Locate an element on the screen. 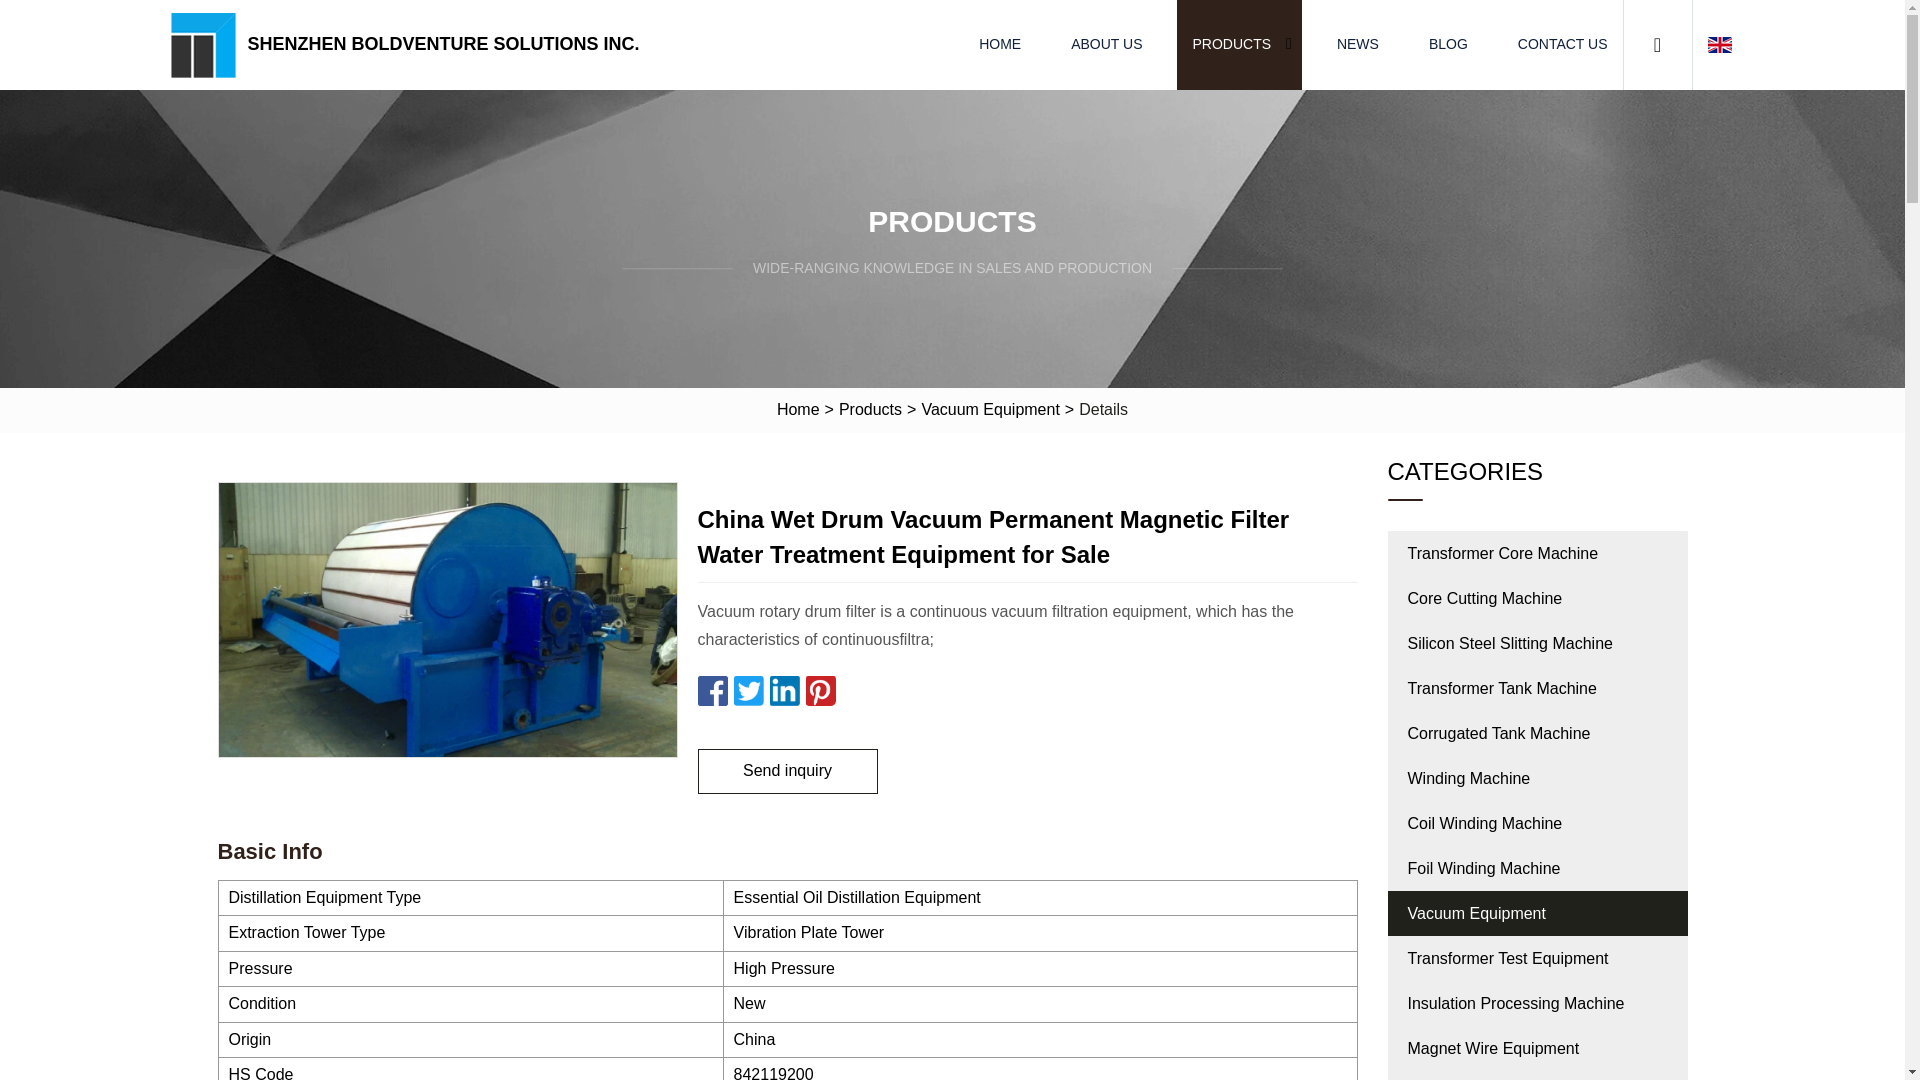 The image size is (1920, 1080). Twitter is located at coordinates (748, 691).